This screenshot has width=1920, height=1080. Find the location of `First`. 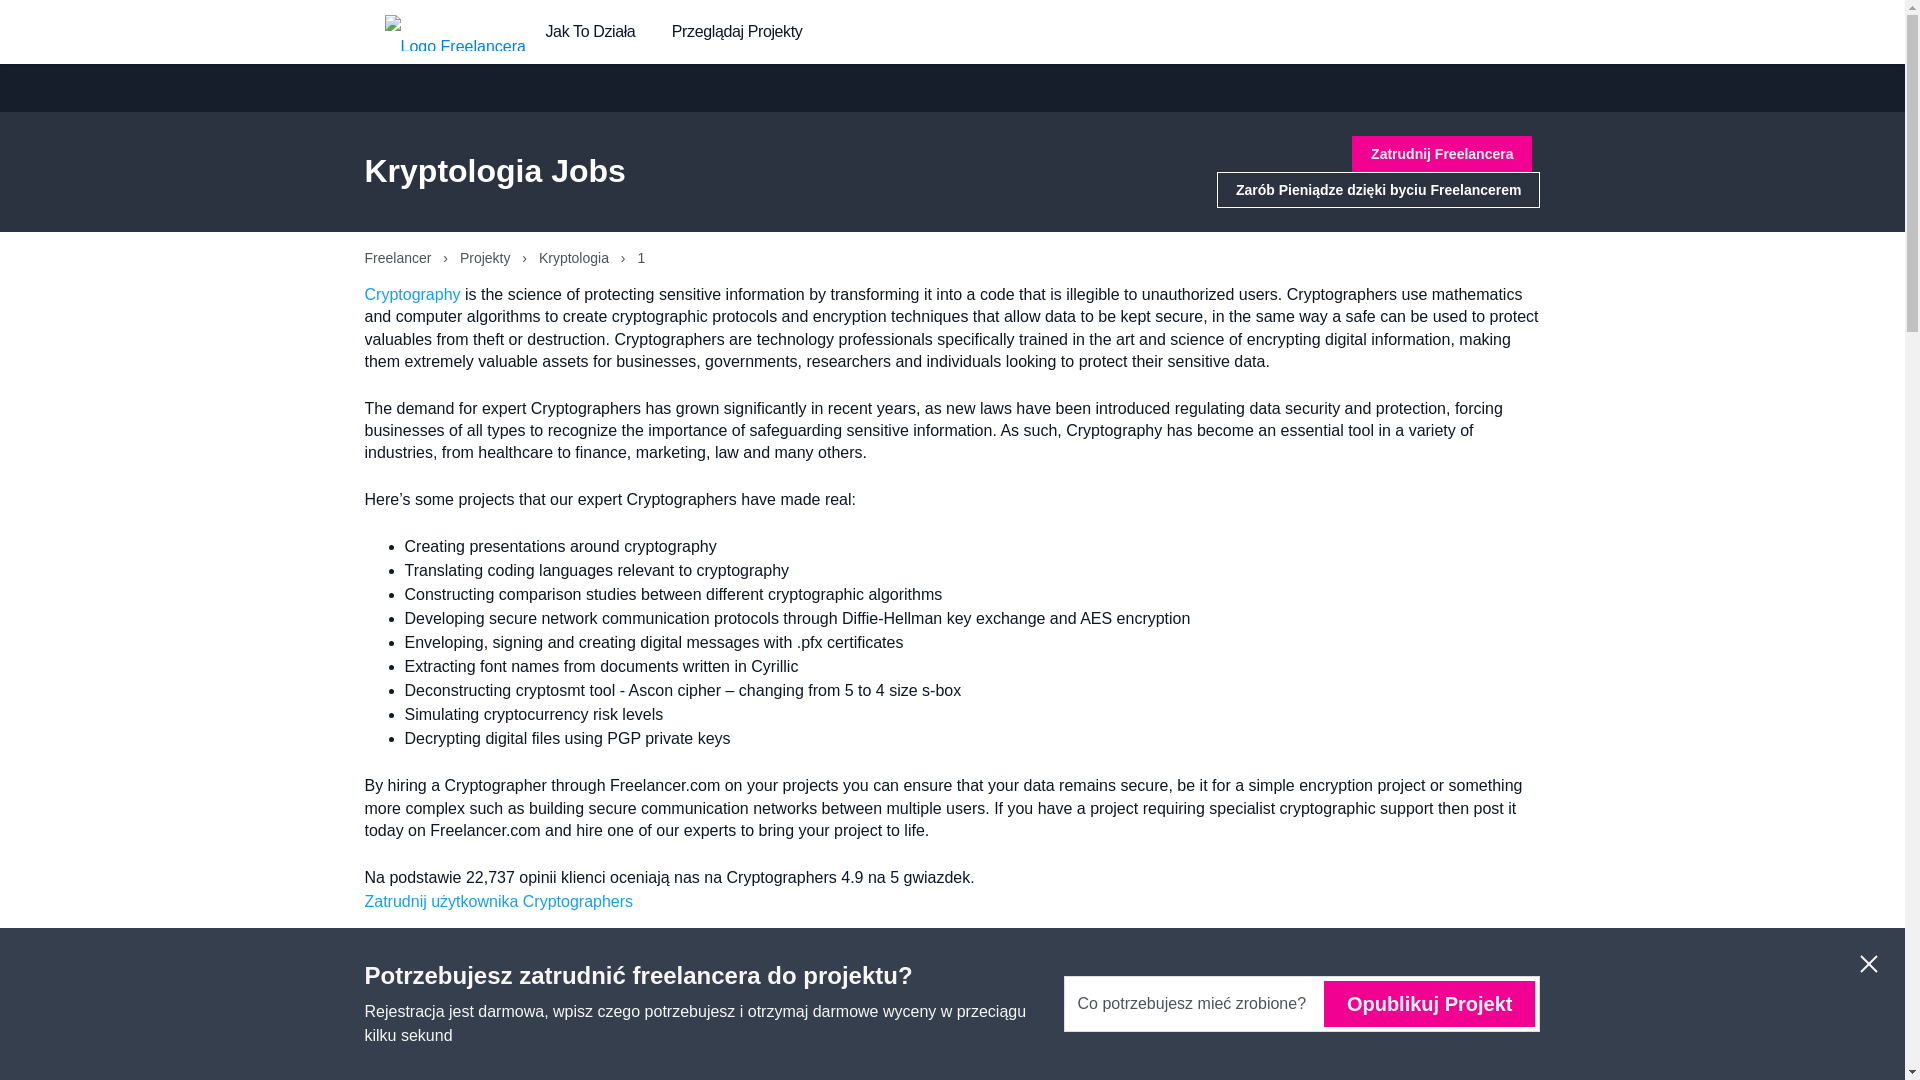

First is located at coordinates (1374, 1066).